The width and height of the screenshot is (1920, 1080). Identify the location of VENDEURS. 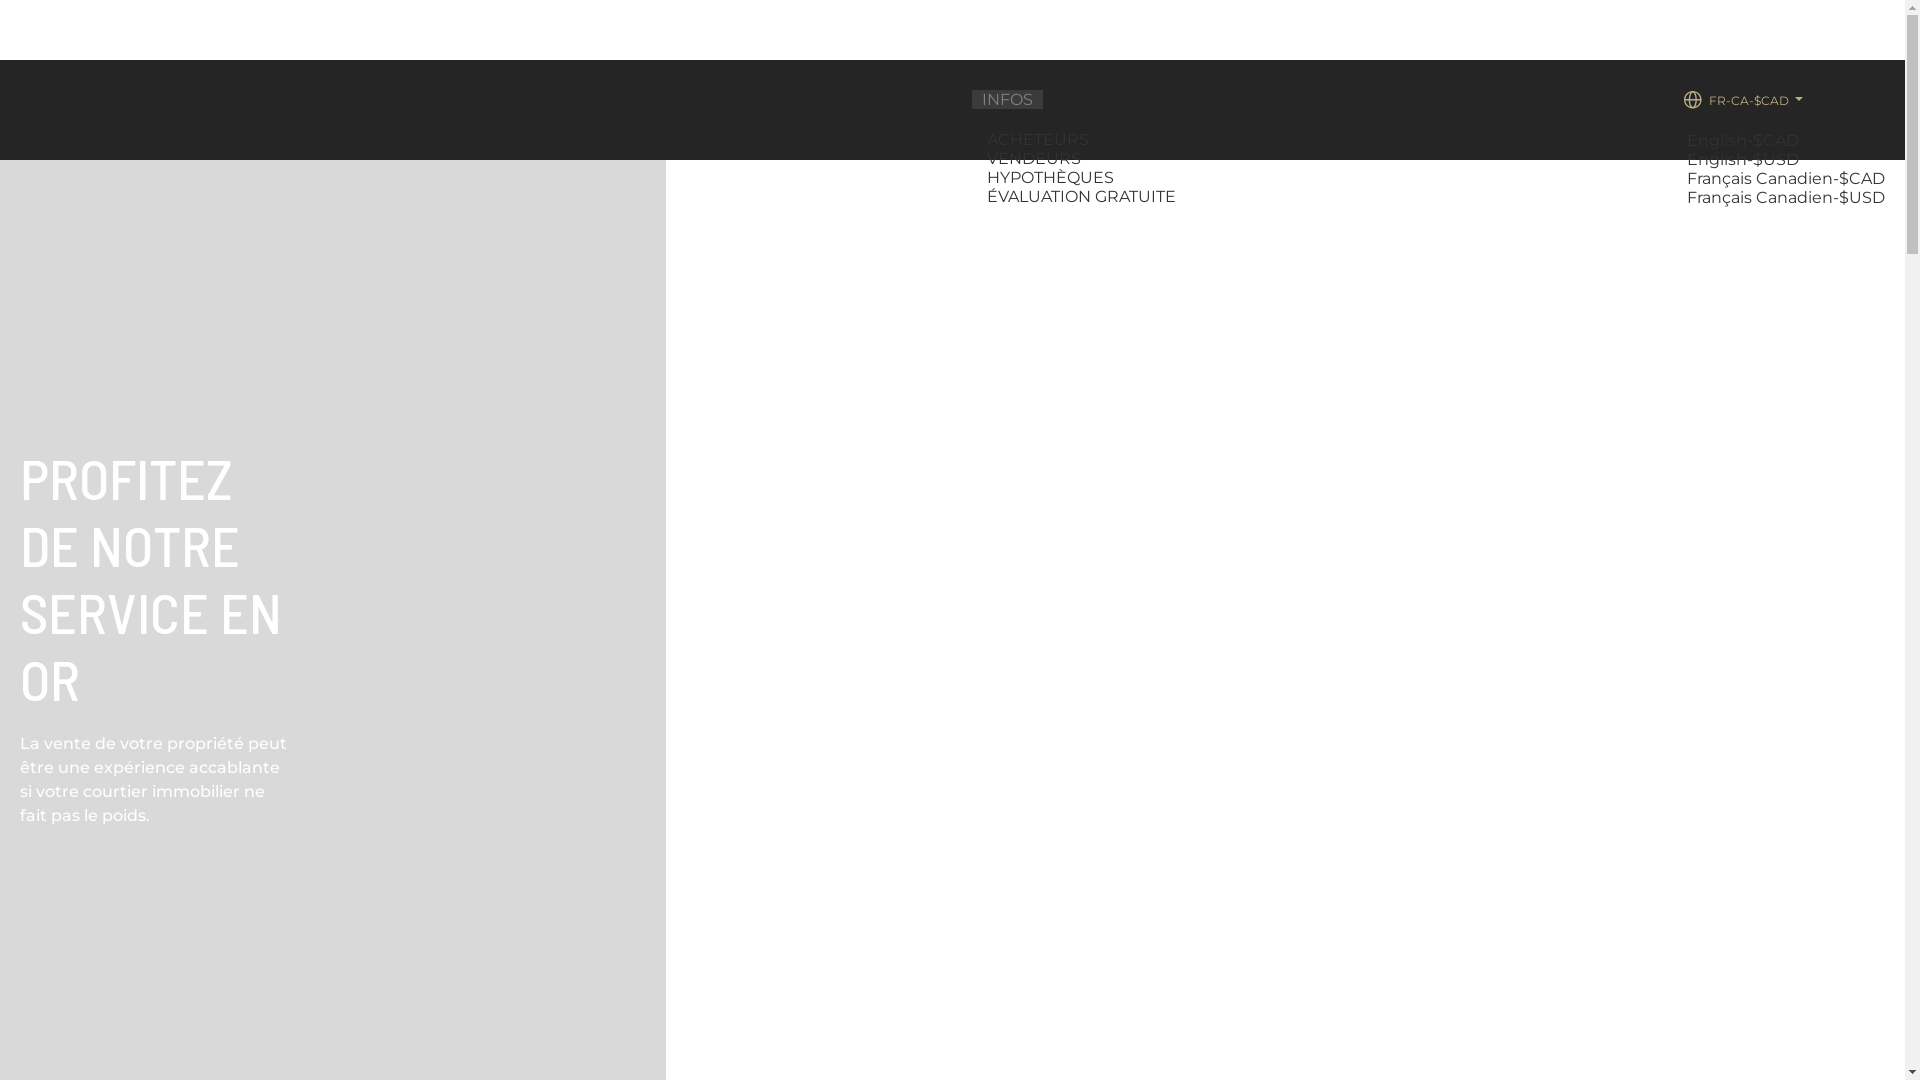
(1036, 158).